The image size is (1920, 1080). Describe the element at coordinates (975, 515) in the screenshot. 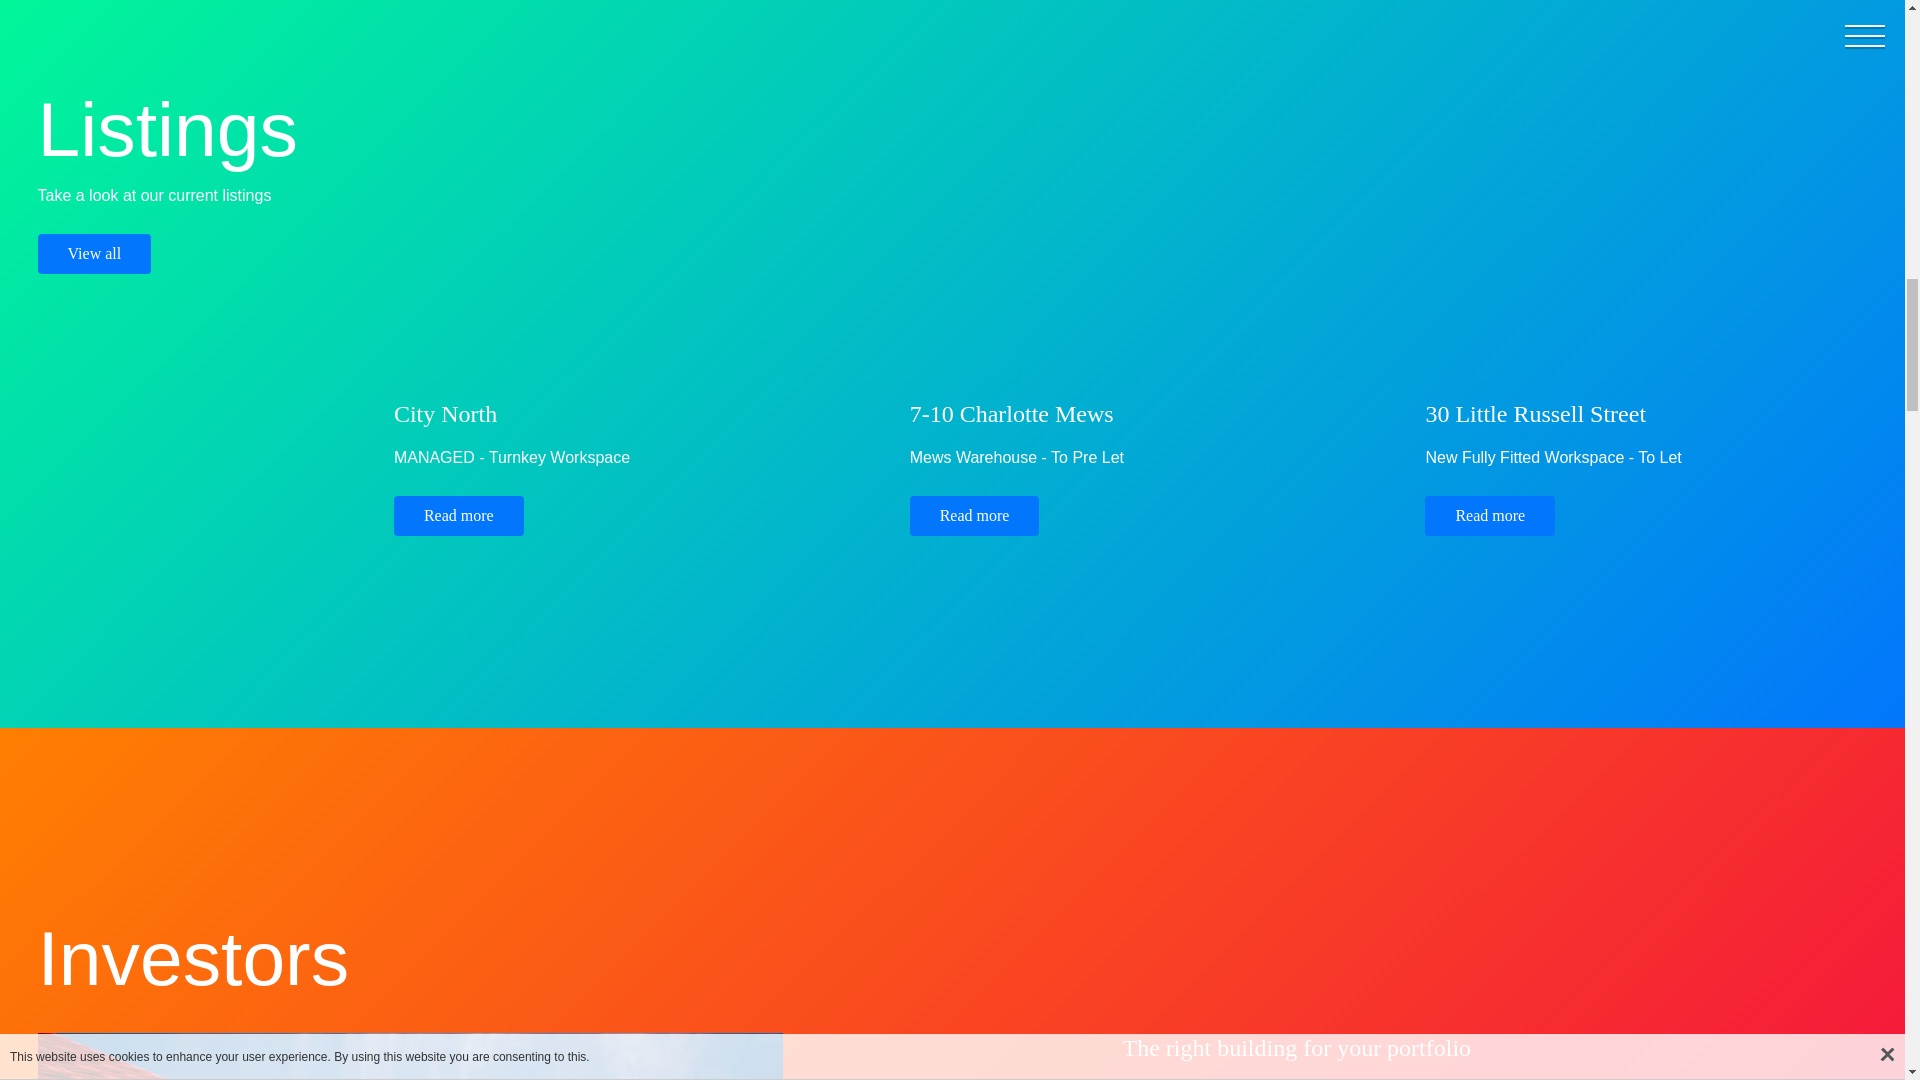

I see `Read more` at that location.